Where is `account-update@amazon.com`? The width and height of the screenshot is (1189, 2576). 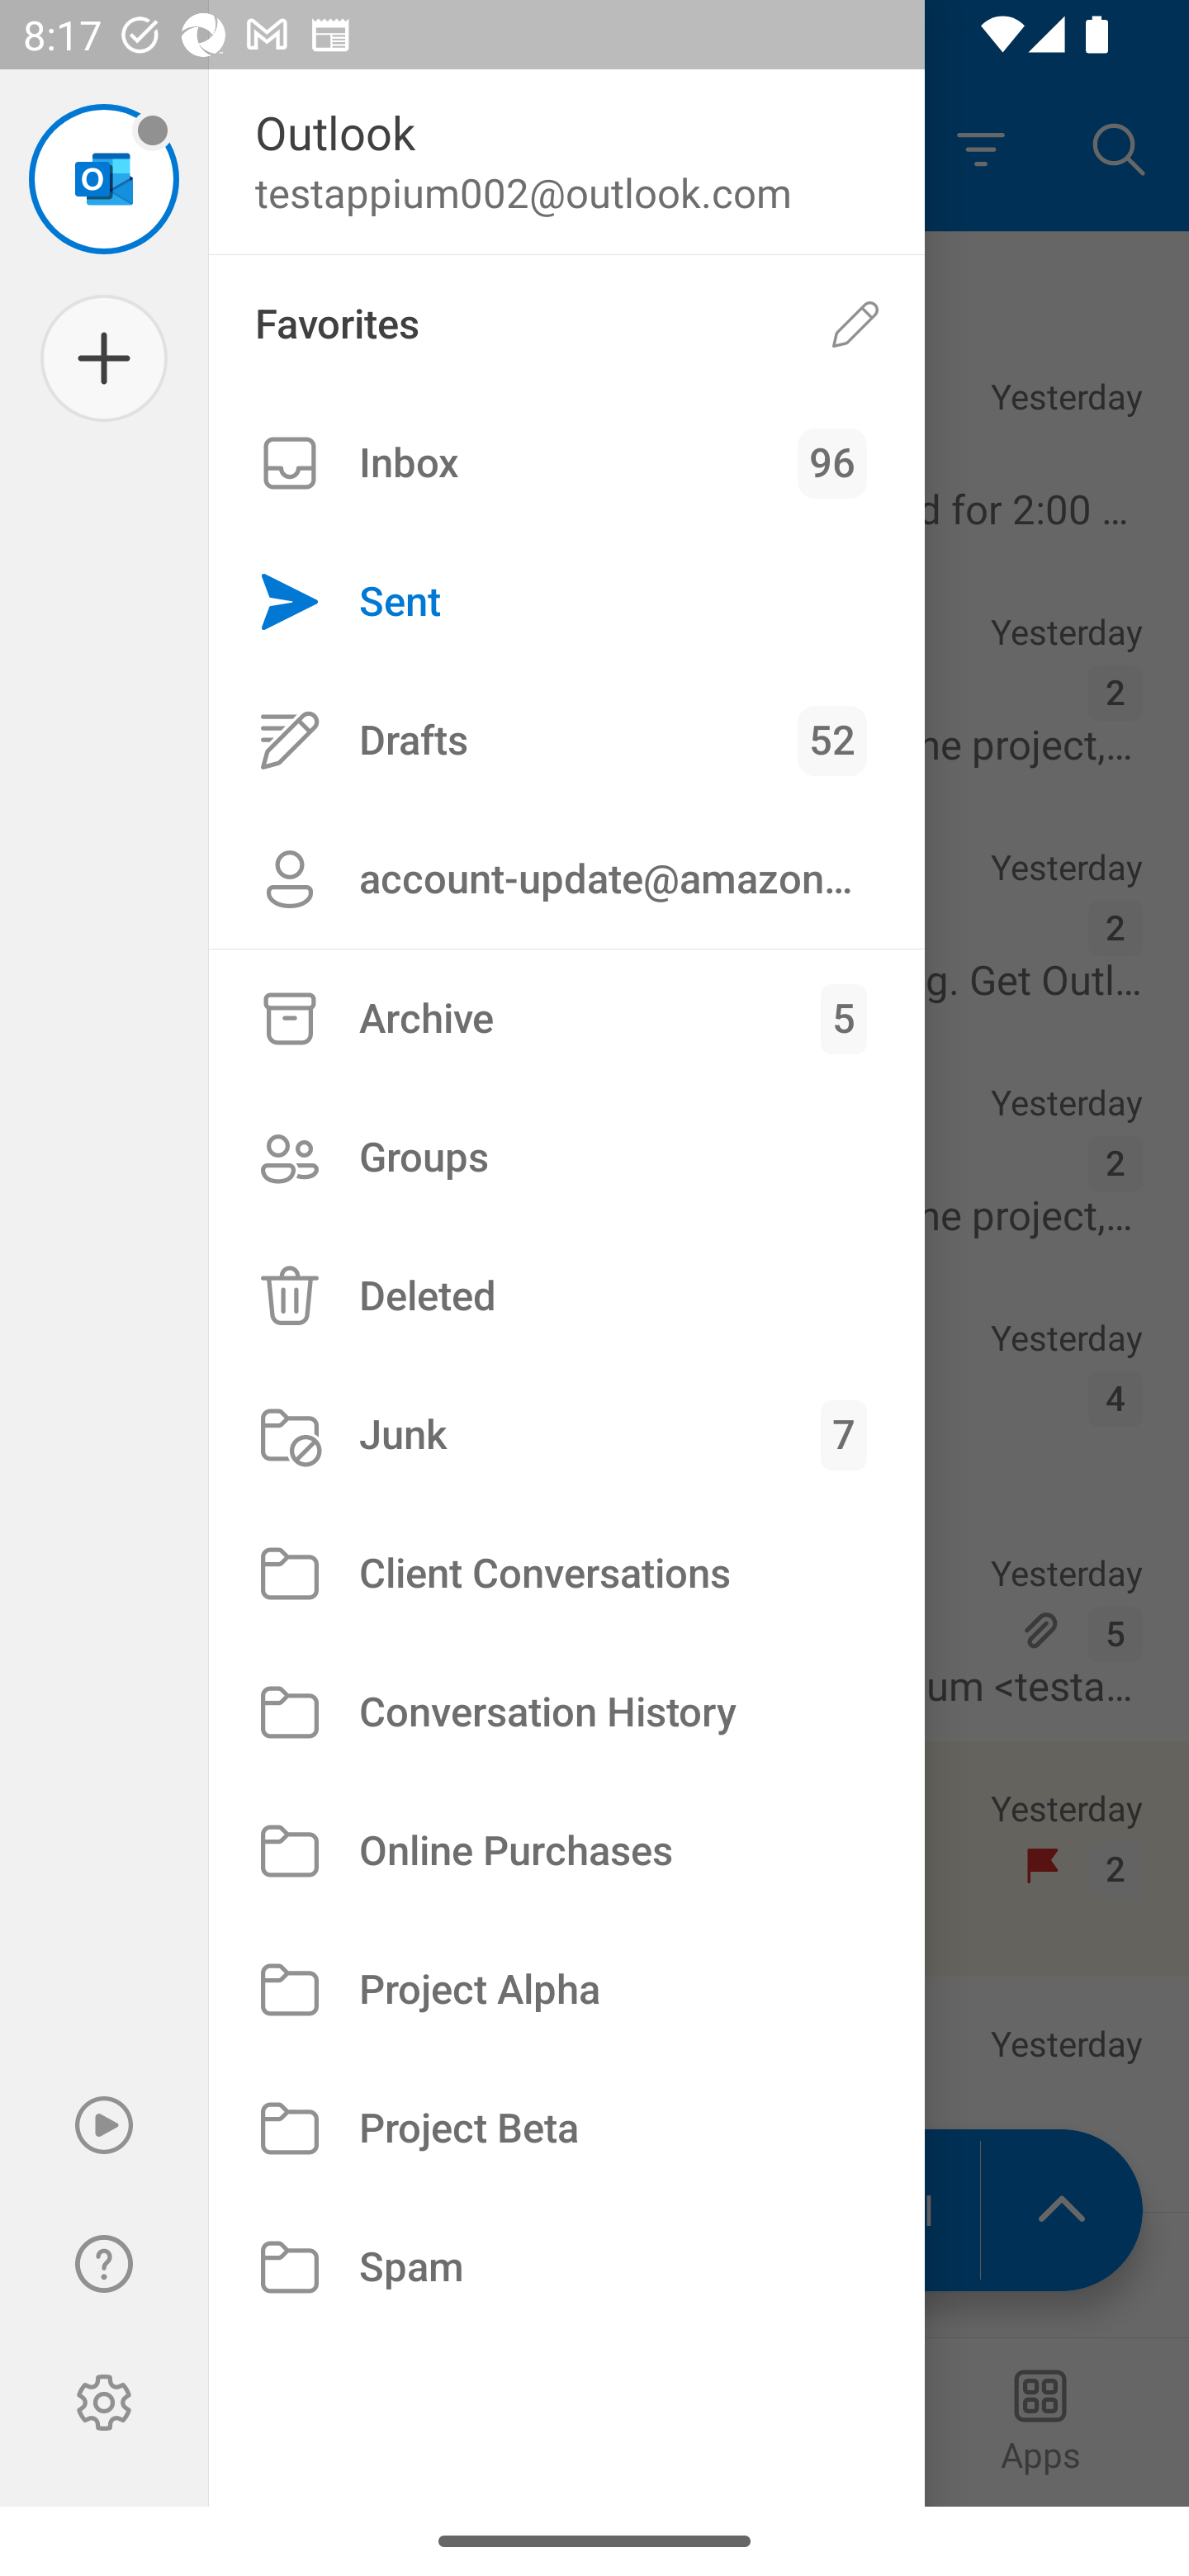
account-update@amazon.com is located at coordinates (566, 878).